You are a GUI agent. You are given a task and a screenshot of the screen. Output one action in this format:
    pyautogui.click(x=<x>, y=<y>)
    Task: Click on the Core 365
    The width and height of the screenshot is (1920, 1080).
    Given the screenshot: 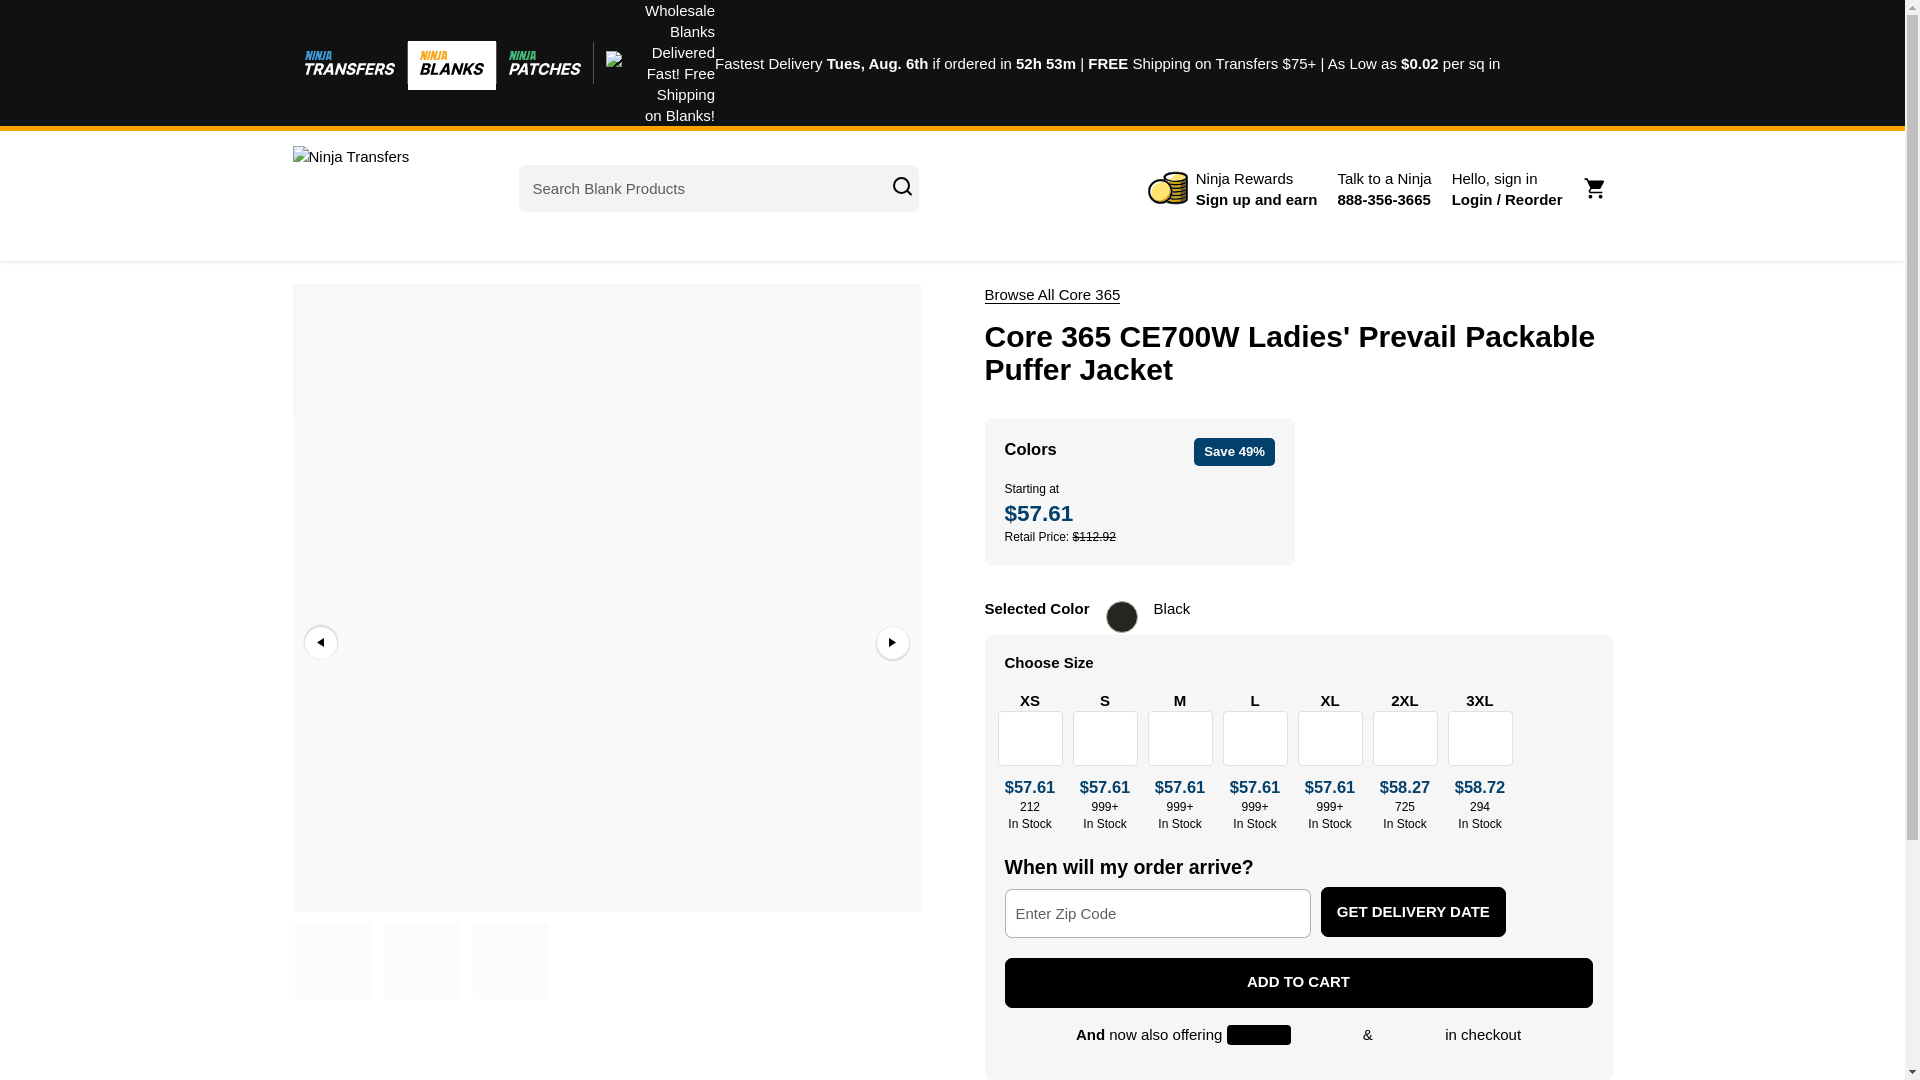 What is the action you would take?
    pyautogui.click(x=1051, y=294)
    